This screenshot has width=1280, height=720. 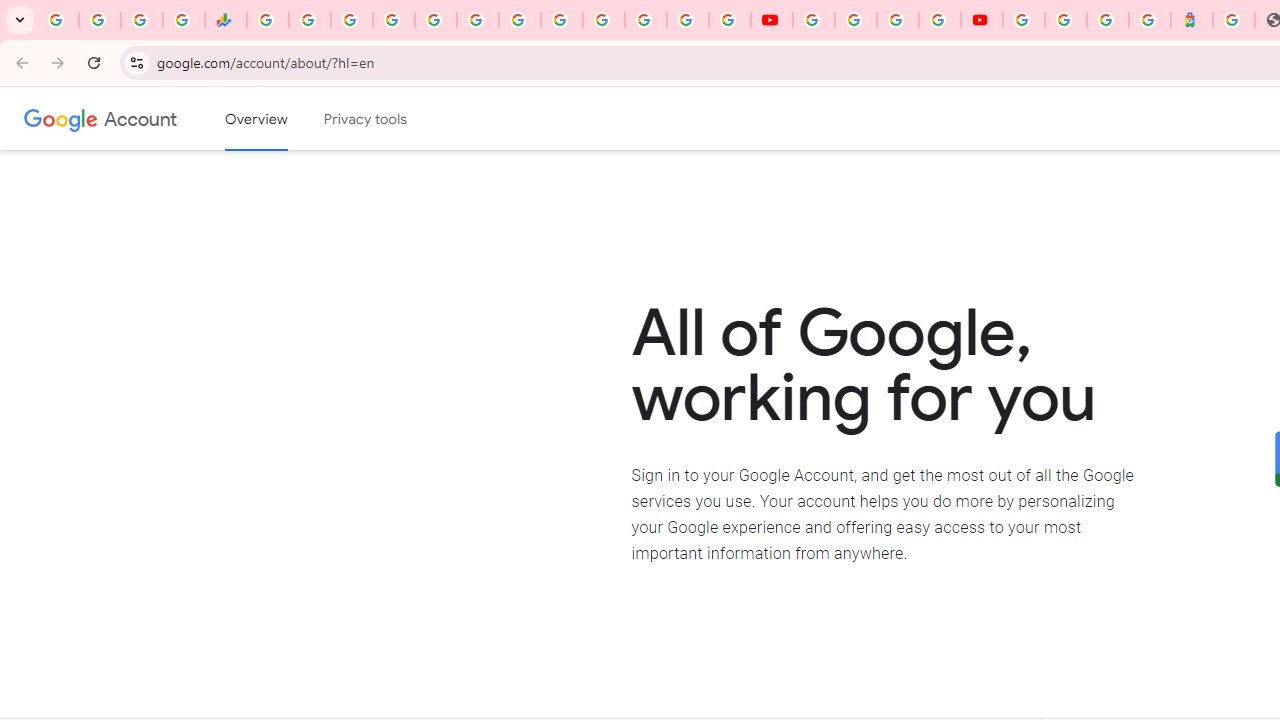 I want to click on Atour Hotel - Google hotels, so click(x=1192, y=20).